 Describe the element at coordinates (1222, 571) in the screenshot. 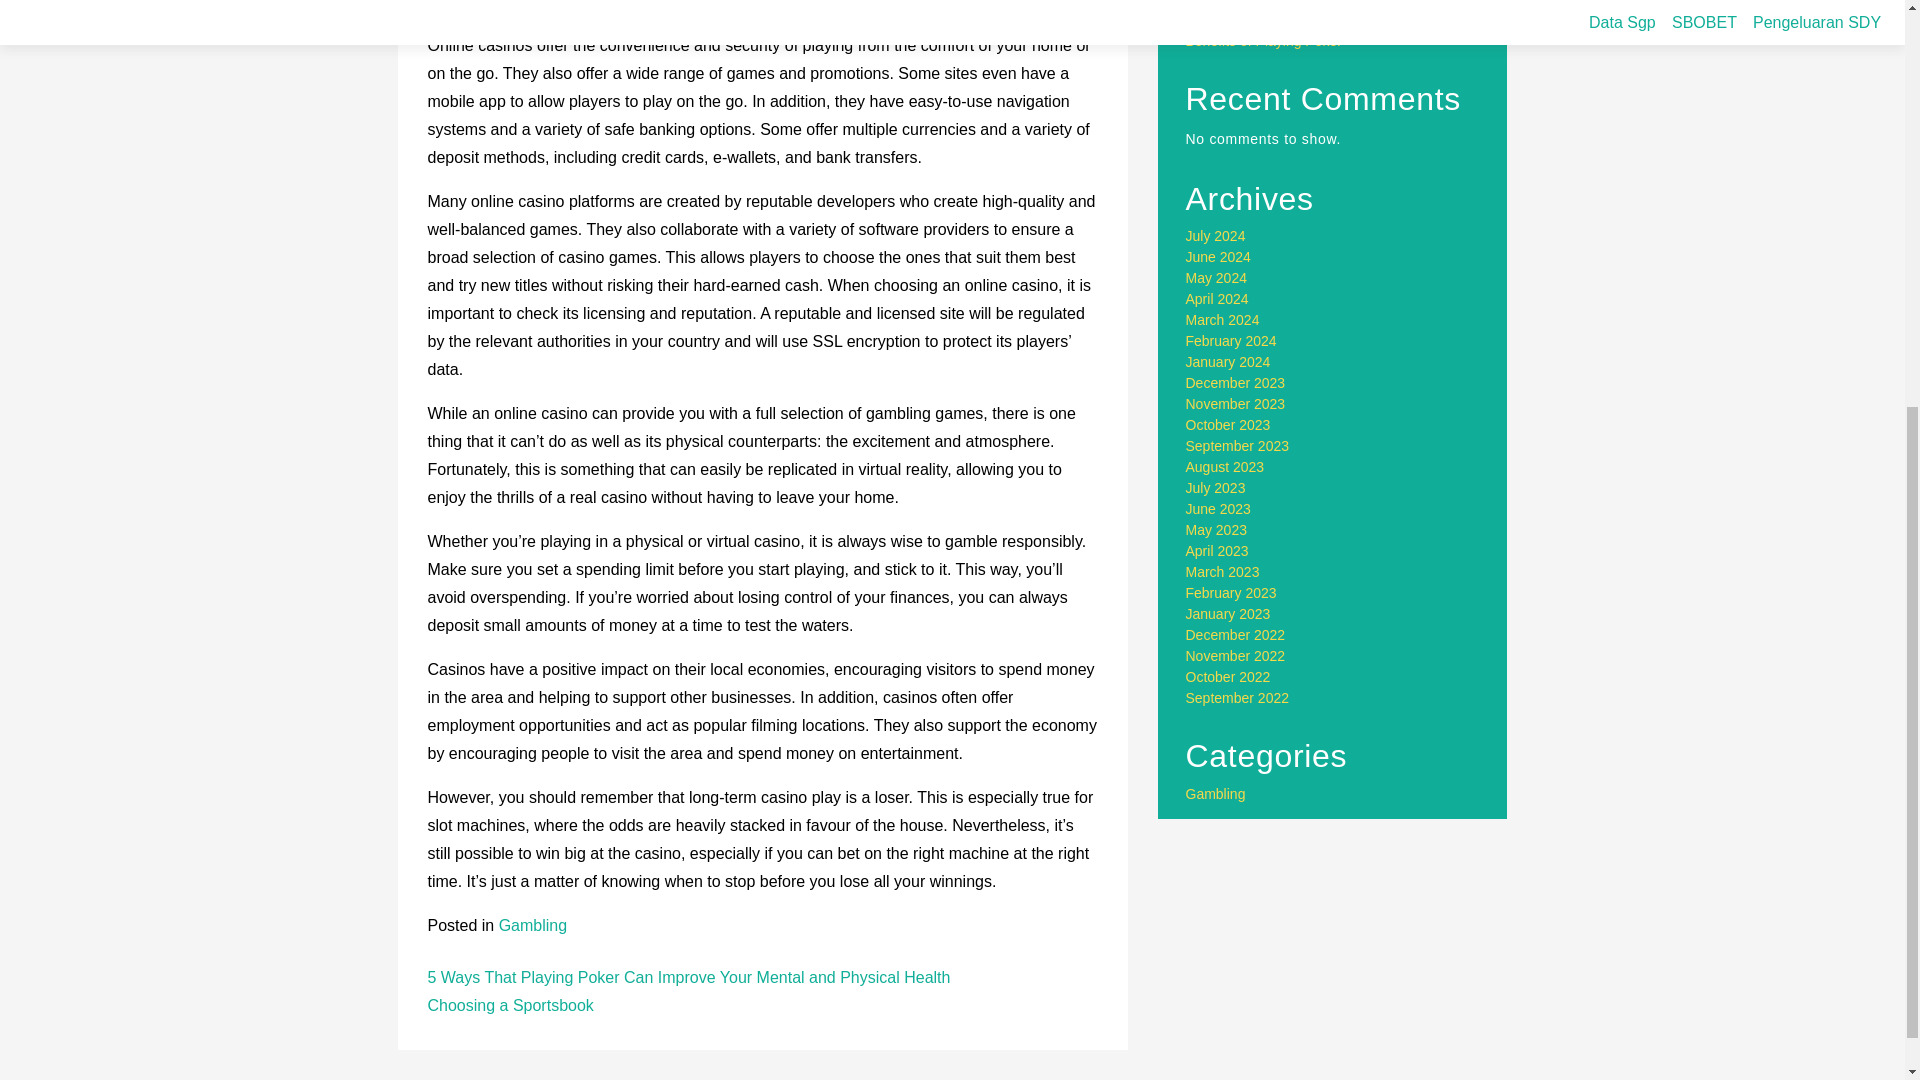

I see `March 2023` at that location.